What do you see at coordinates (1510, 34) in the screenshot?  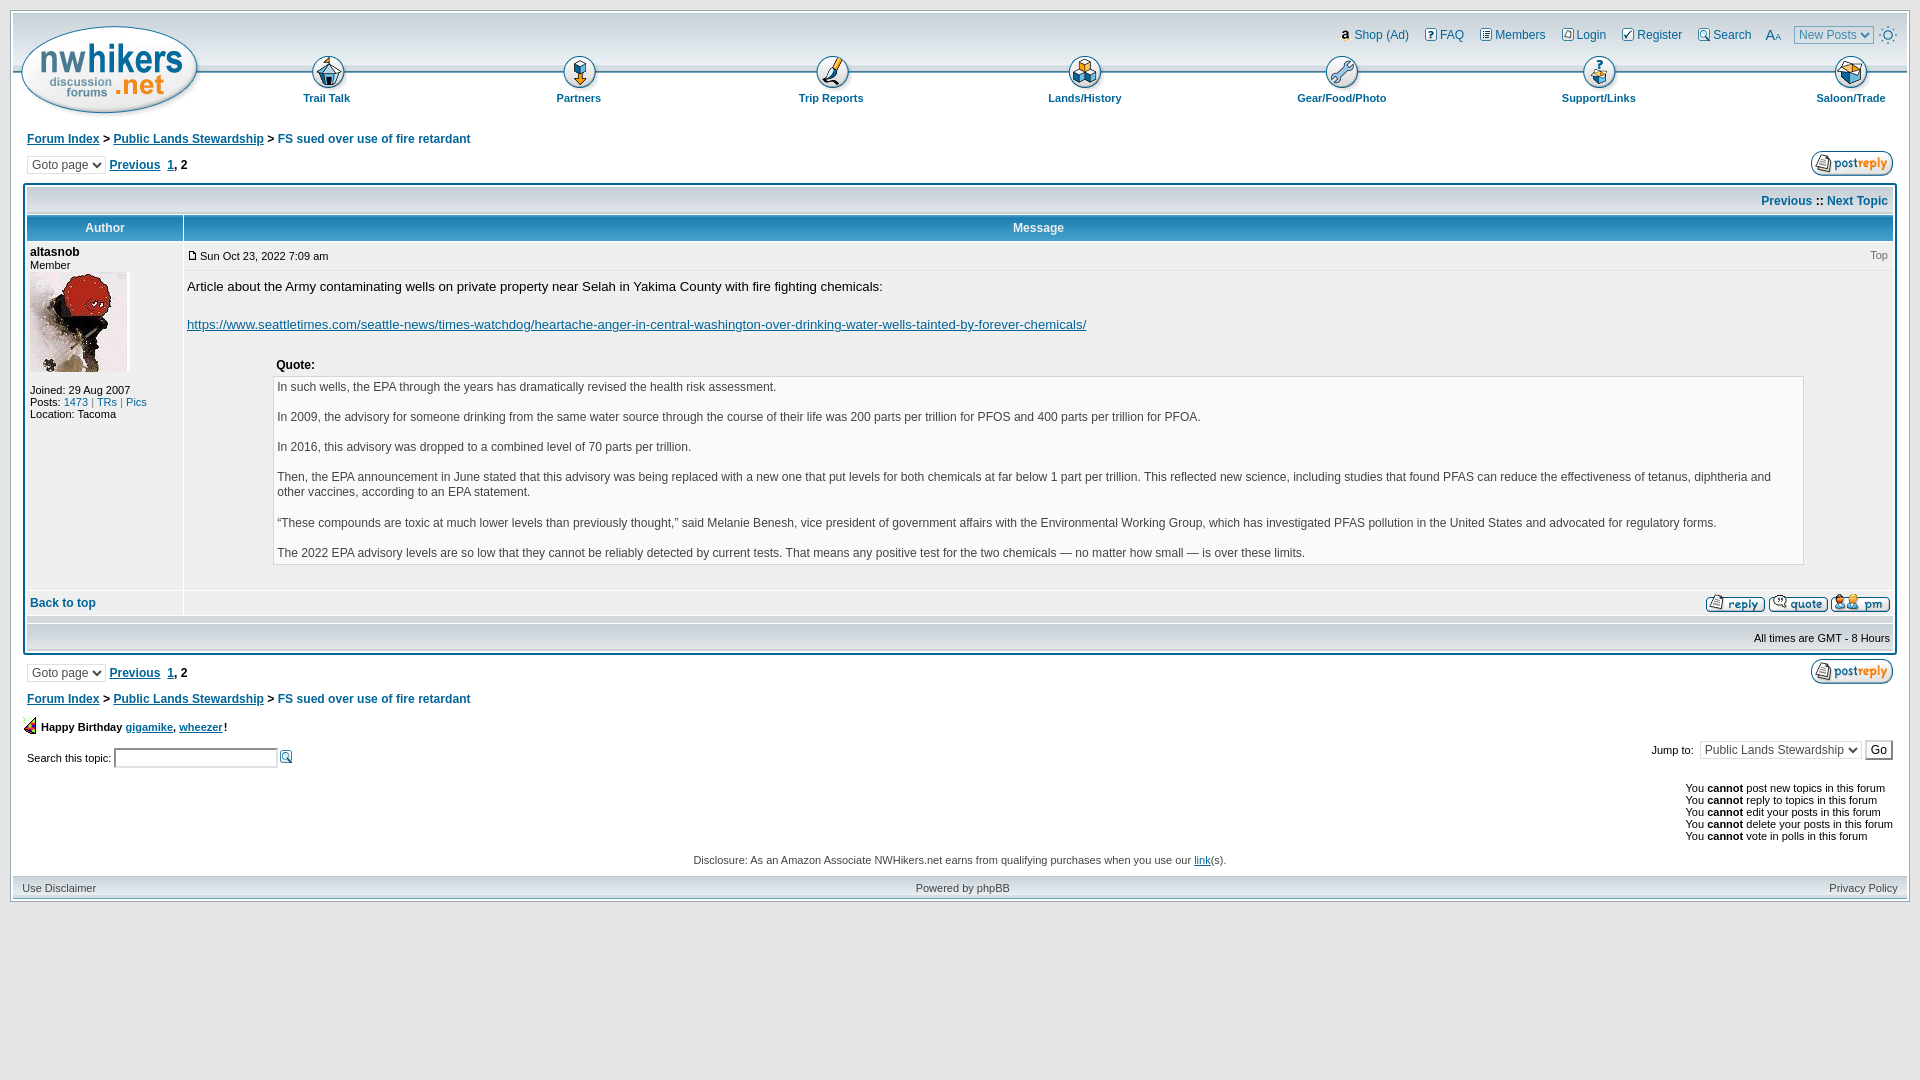 I see `Members` at bounding box center [1510, 34].